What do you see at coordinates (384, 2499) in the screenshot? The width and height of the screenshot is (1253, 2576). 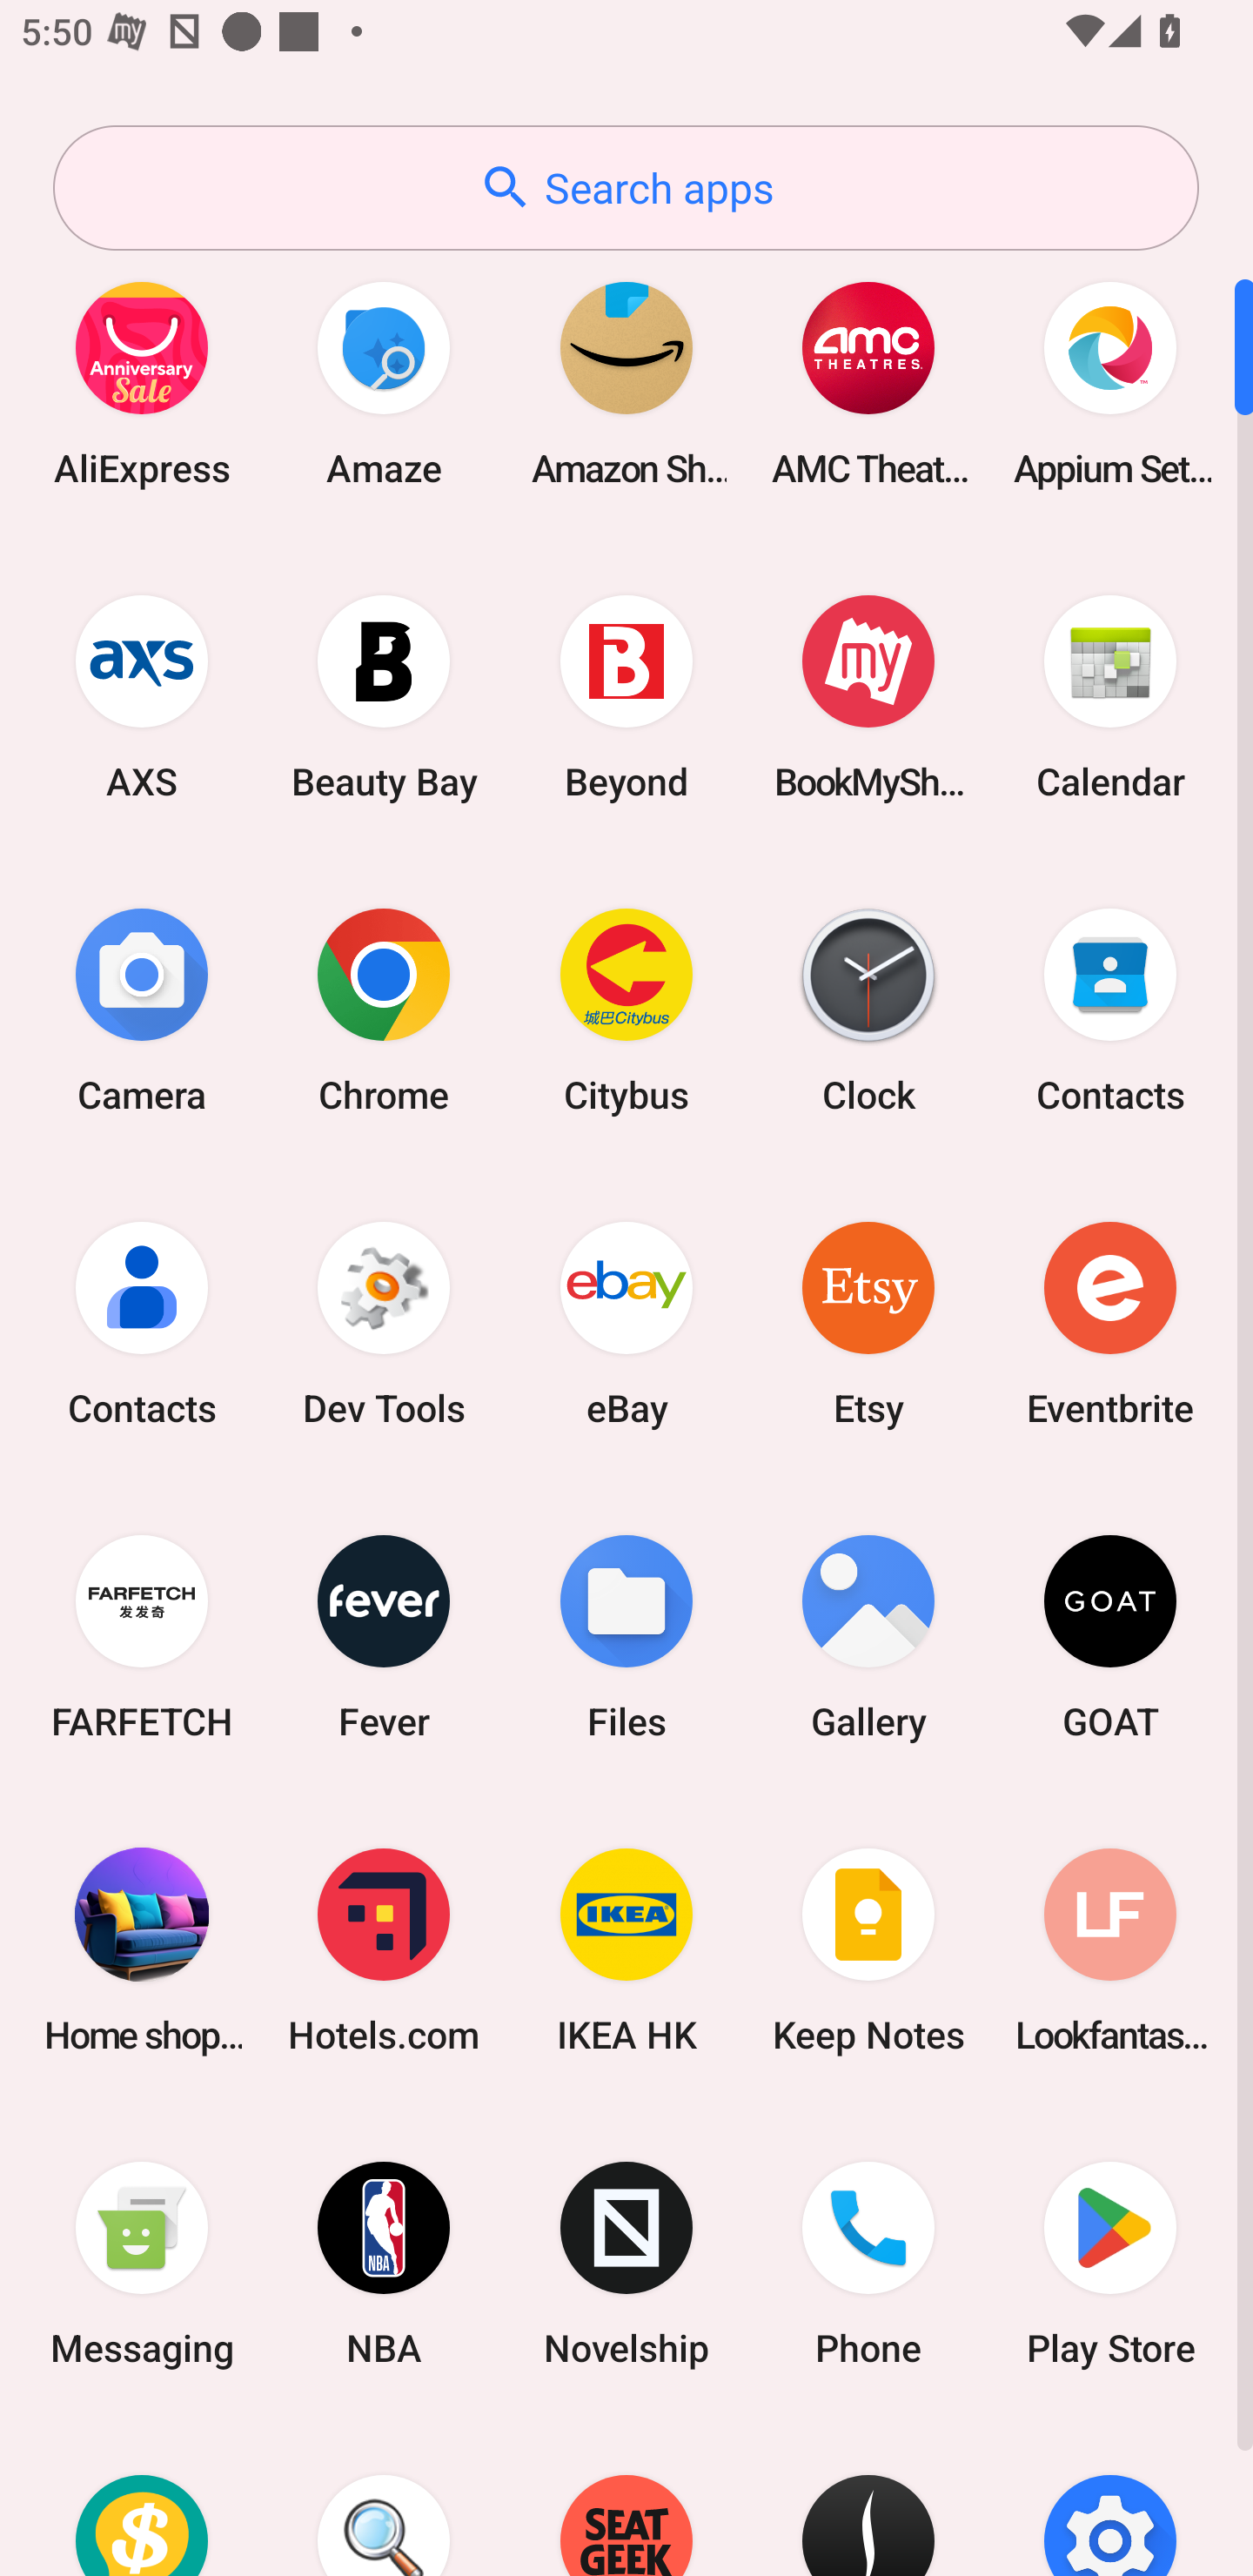 I see `Search` at bounding box center [384, 2499].